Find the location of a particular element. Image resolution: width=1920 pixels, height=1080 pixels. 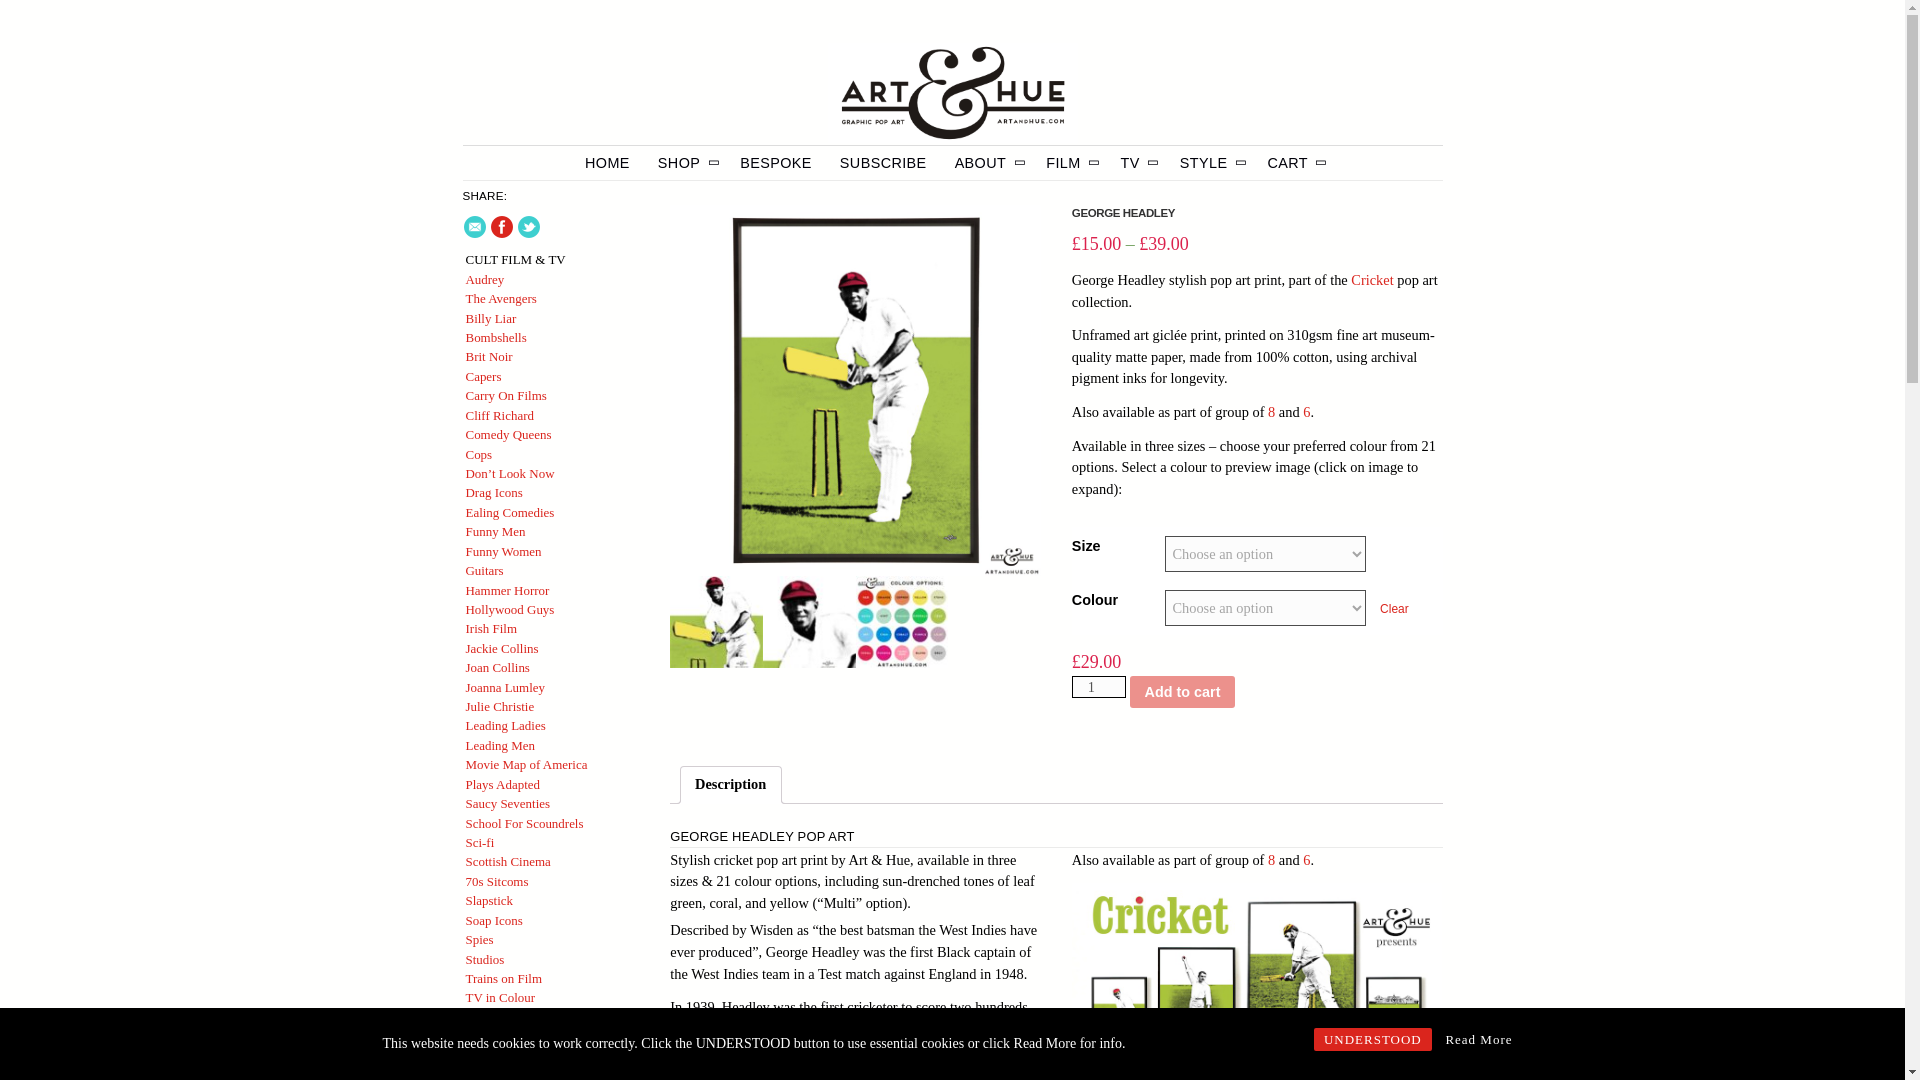

HOME is located at coordinates (607, 162).